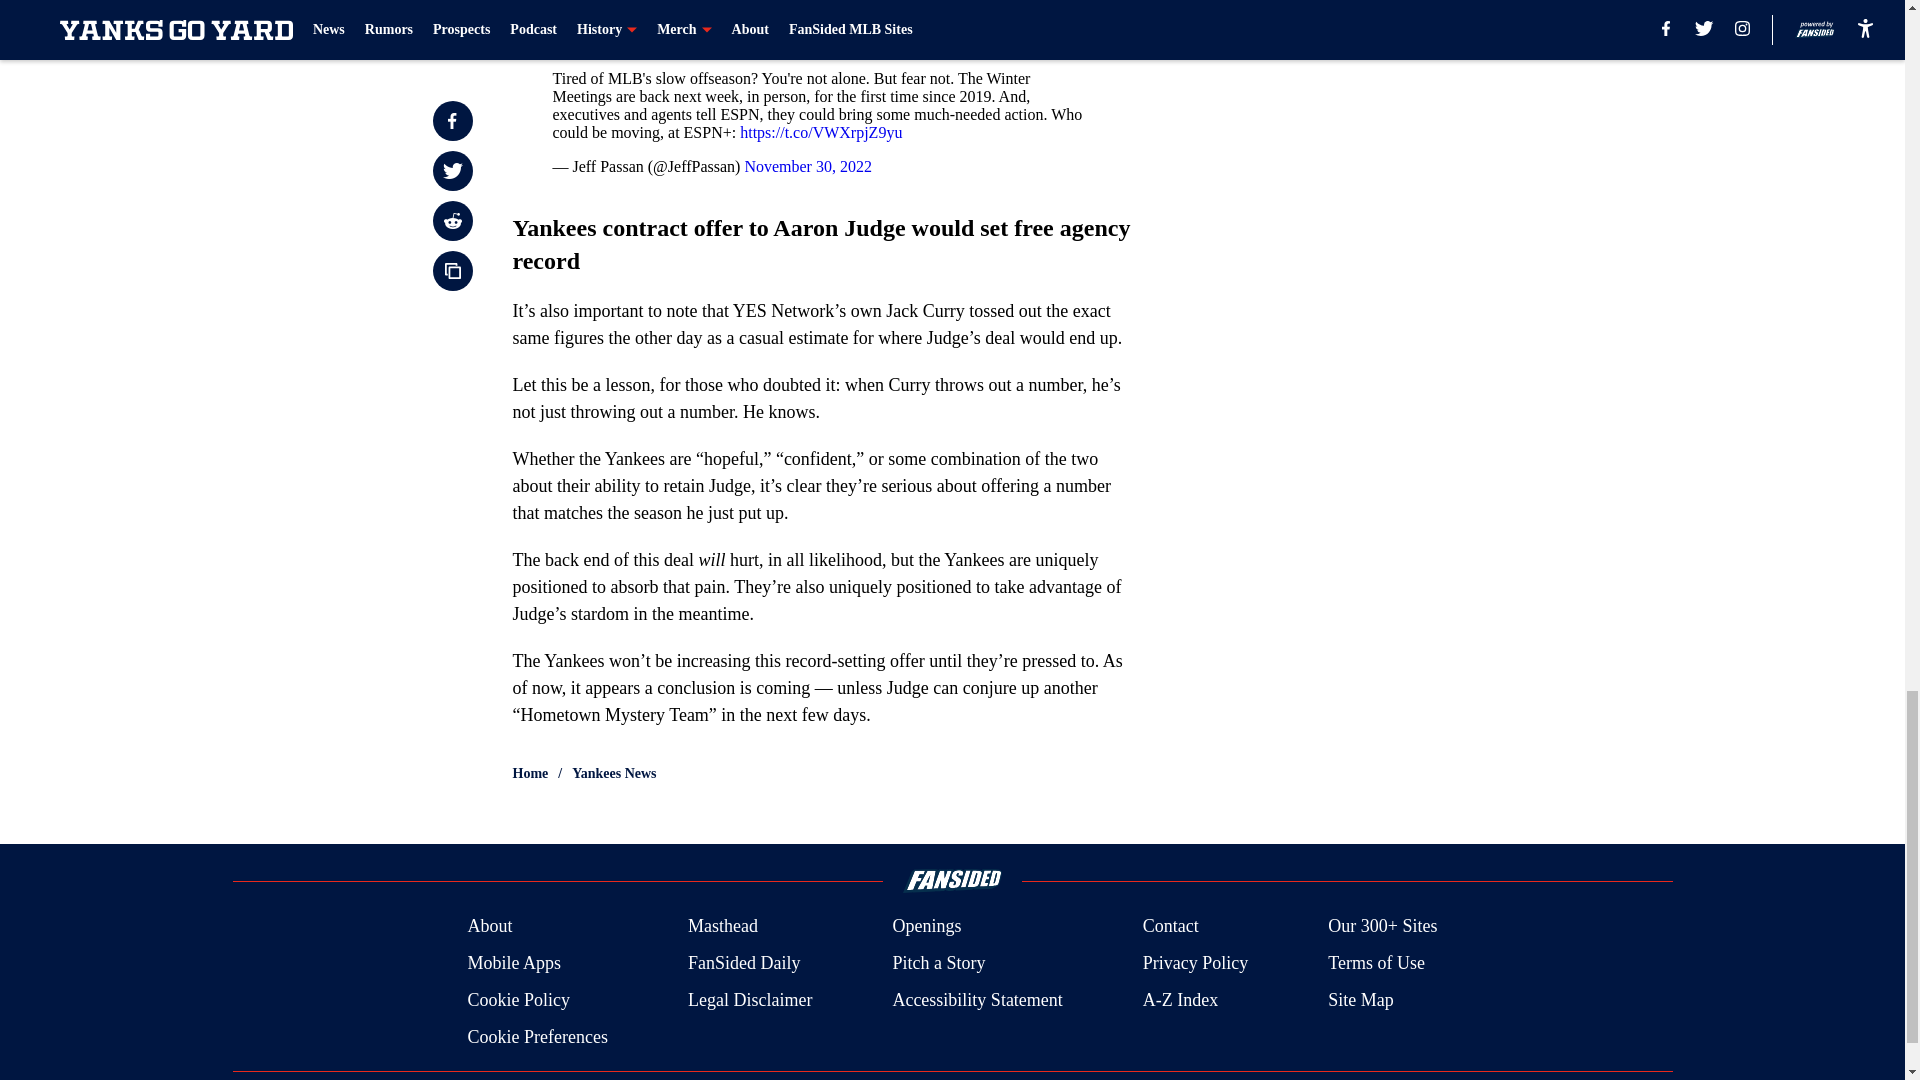  I want to click on Masthead, so click(722, 926).